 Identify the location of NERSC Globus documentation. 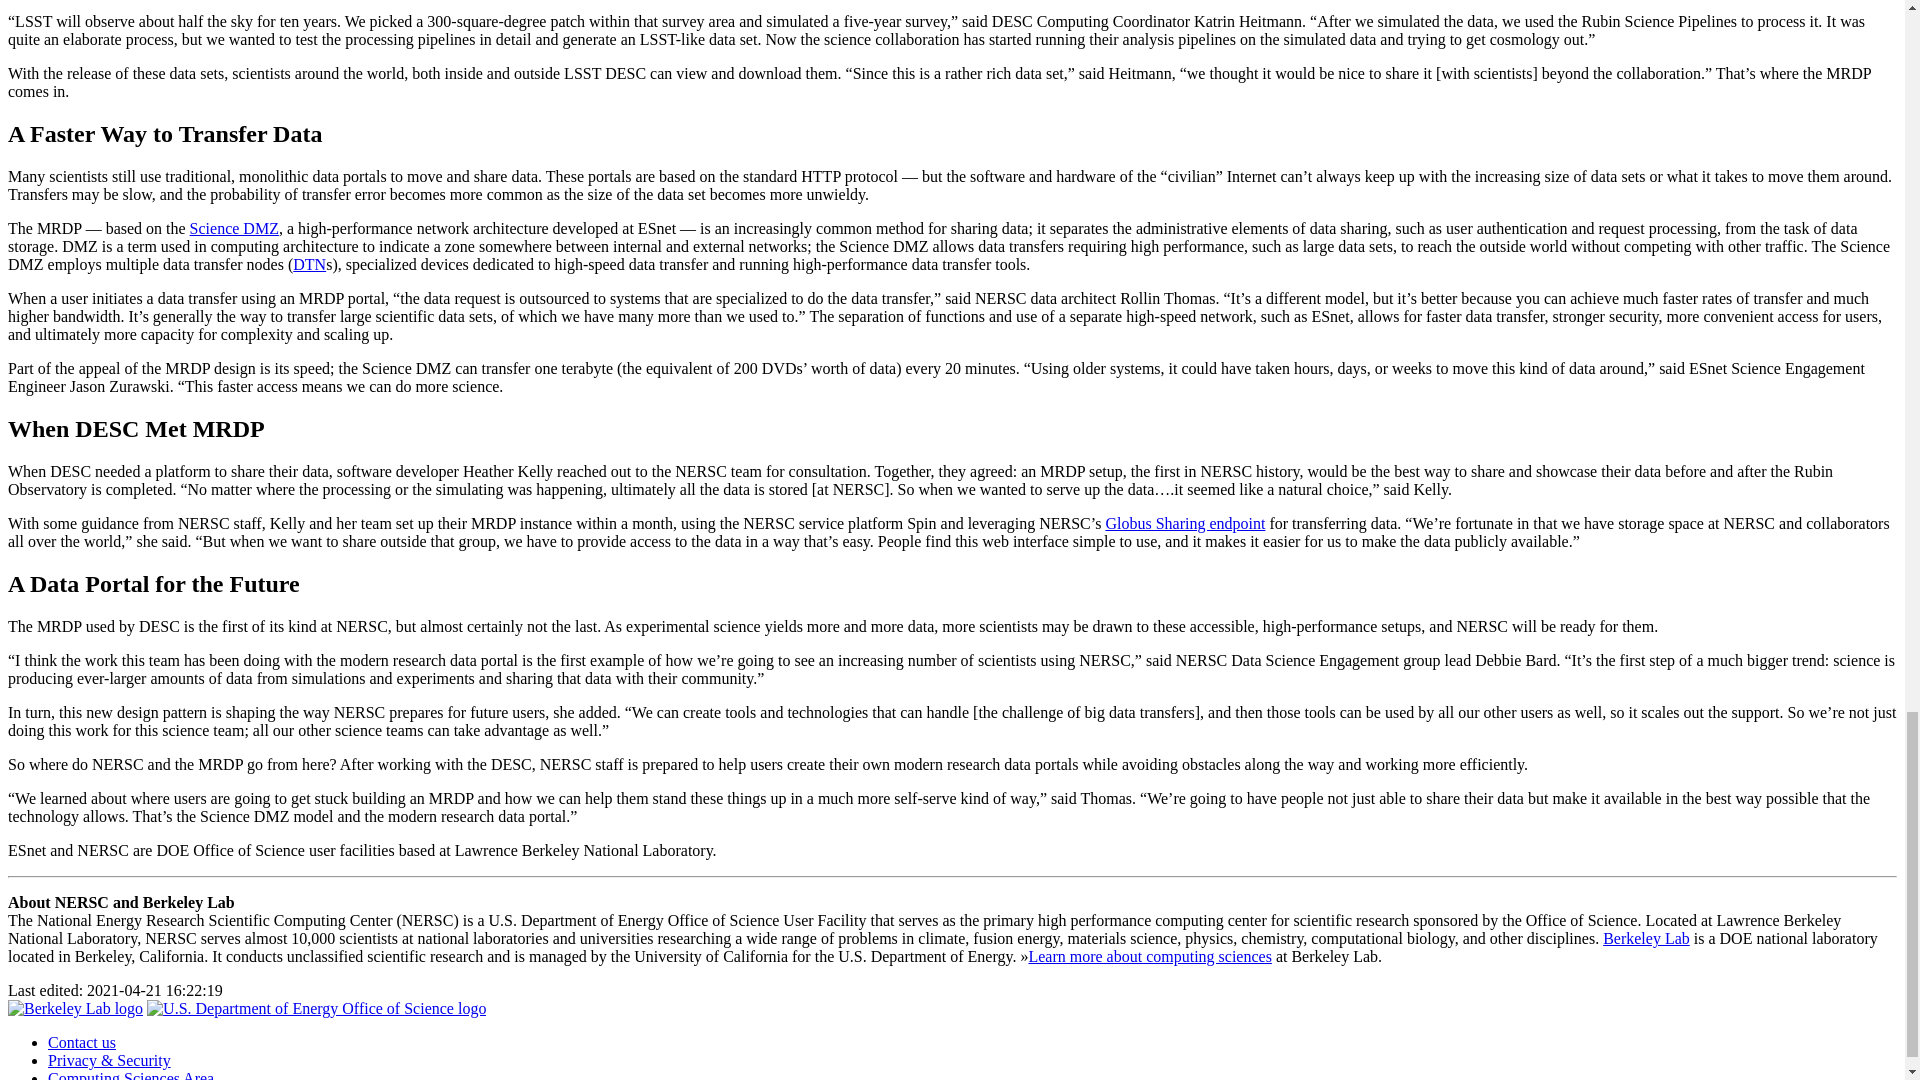
(1185, 524).